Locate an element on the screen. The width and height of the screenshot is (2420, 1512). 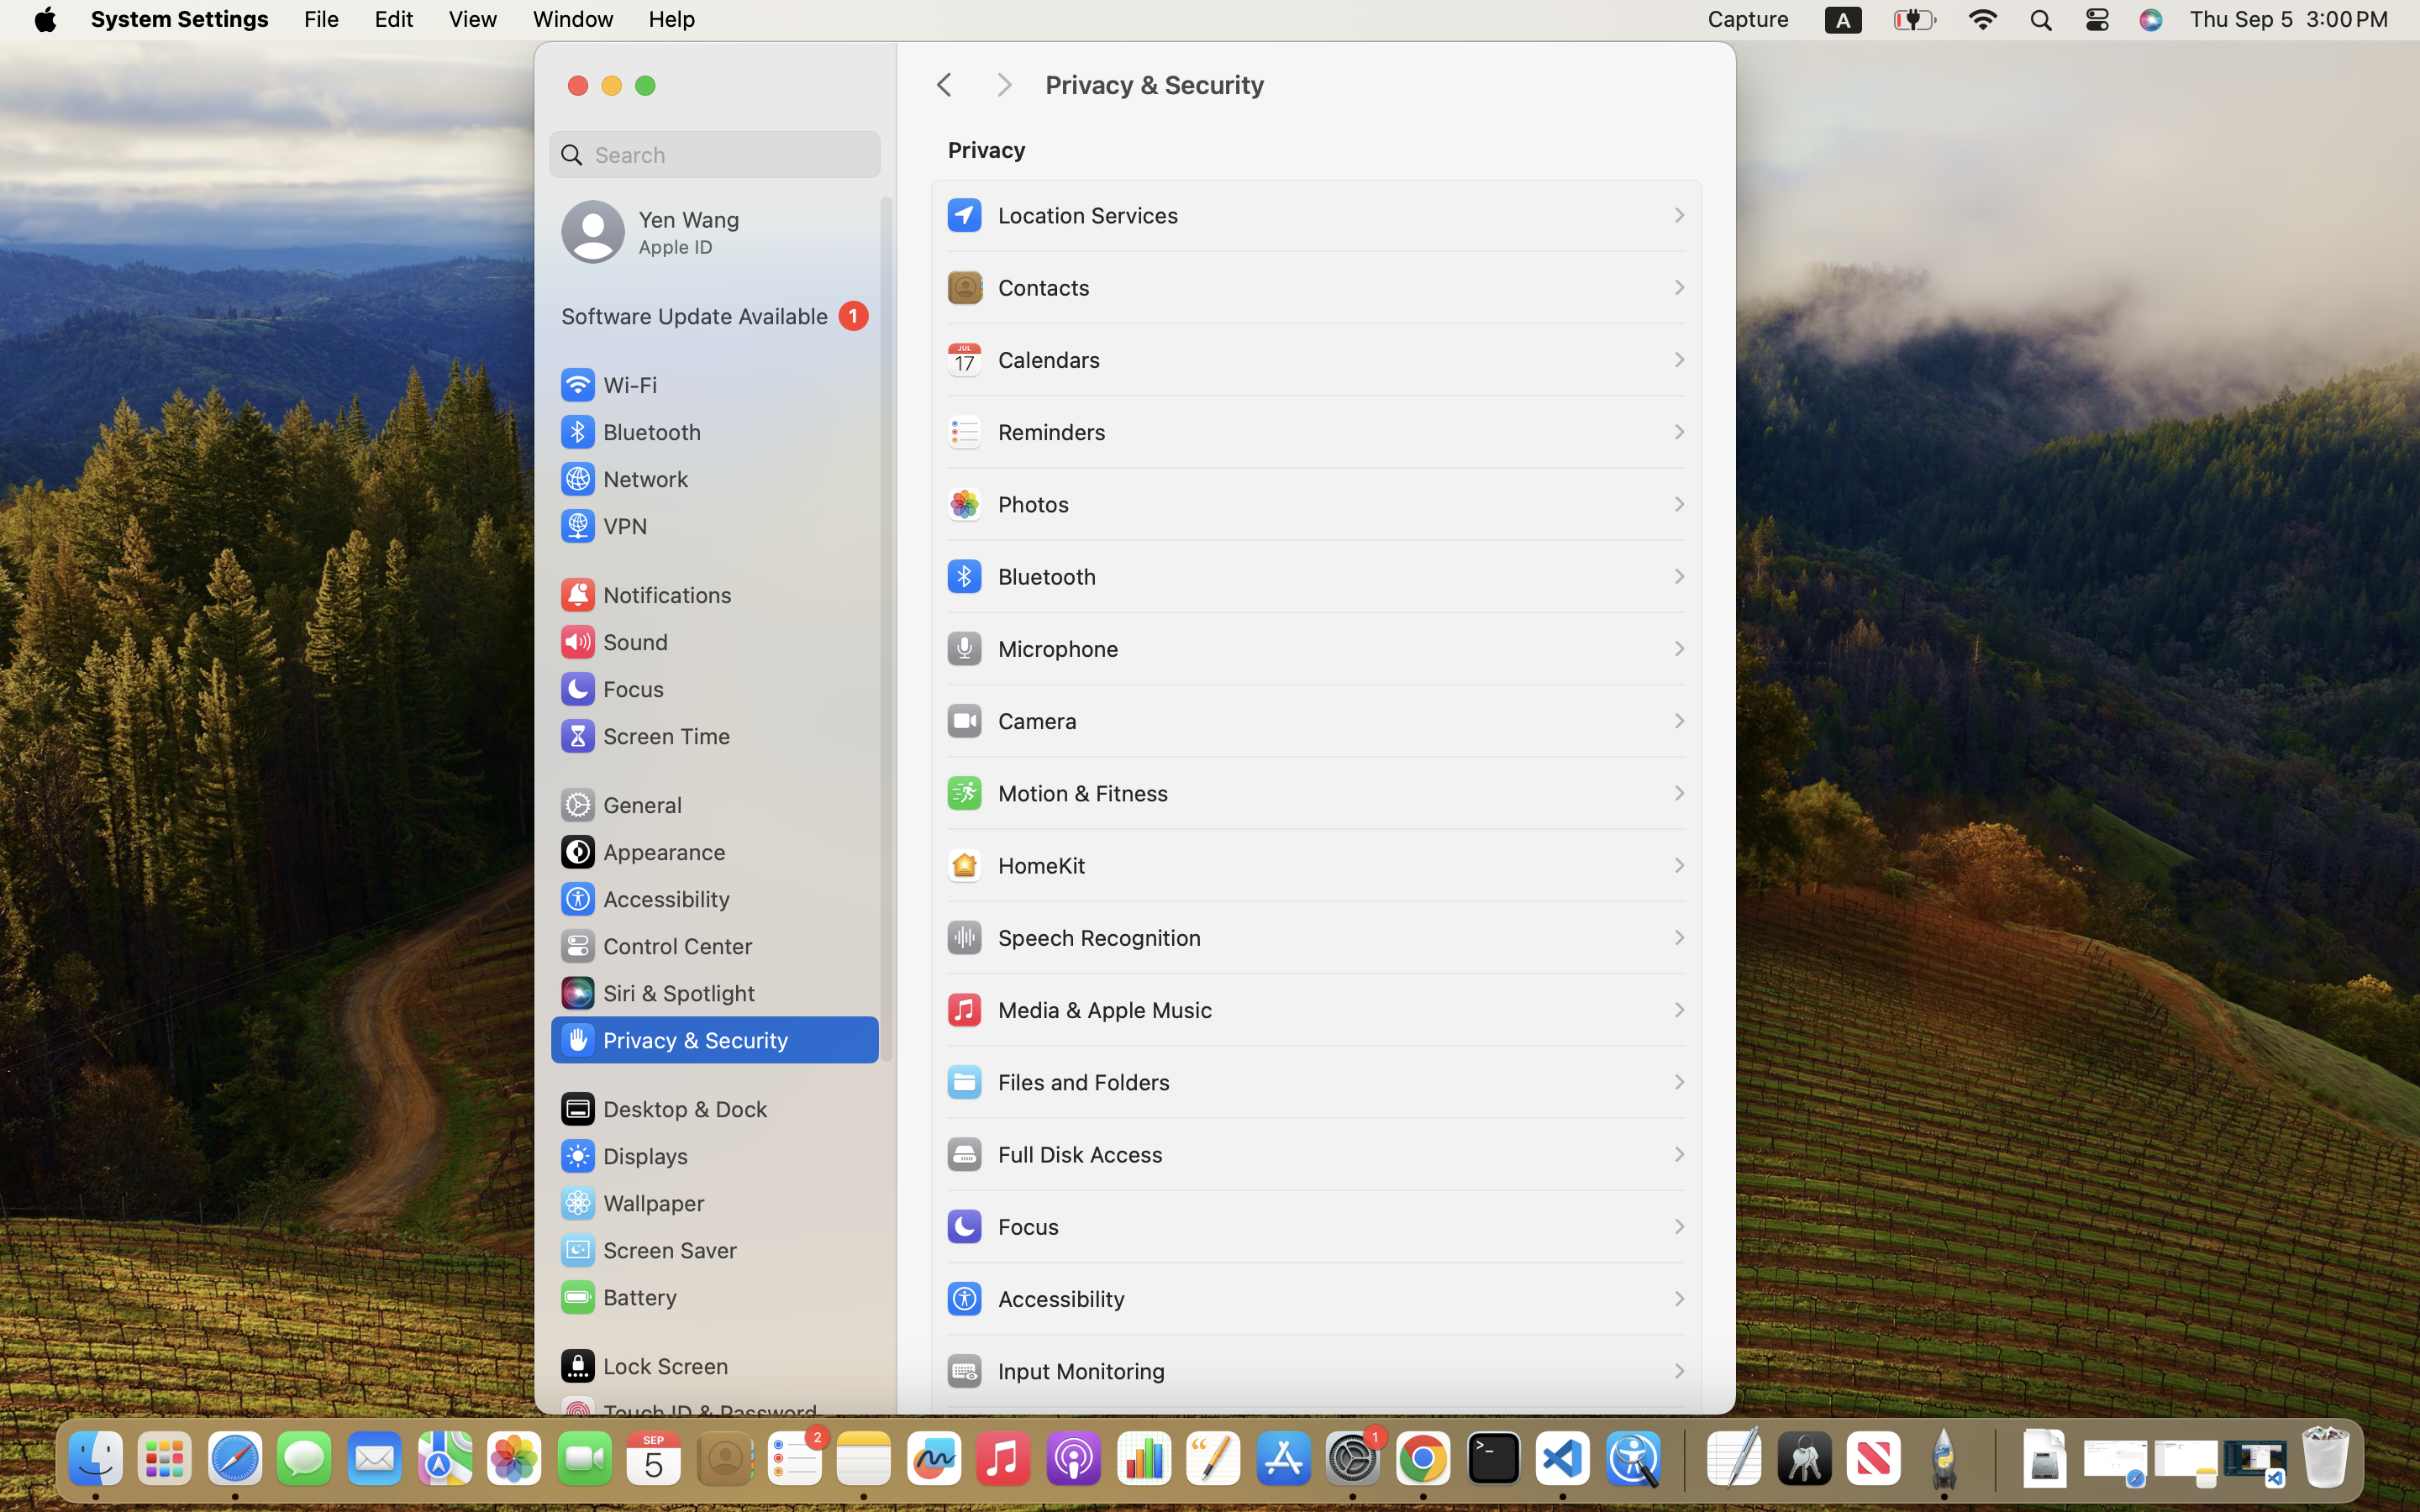
Sound is located at coordinates (613, 642).